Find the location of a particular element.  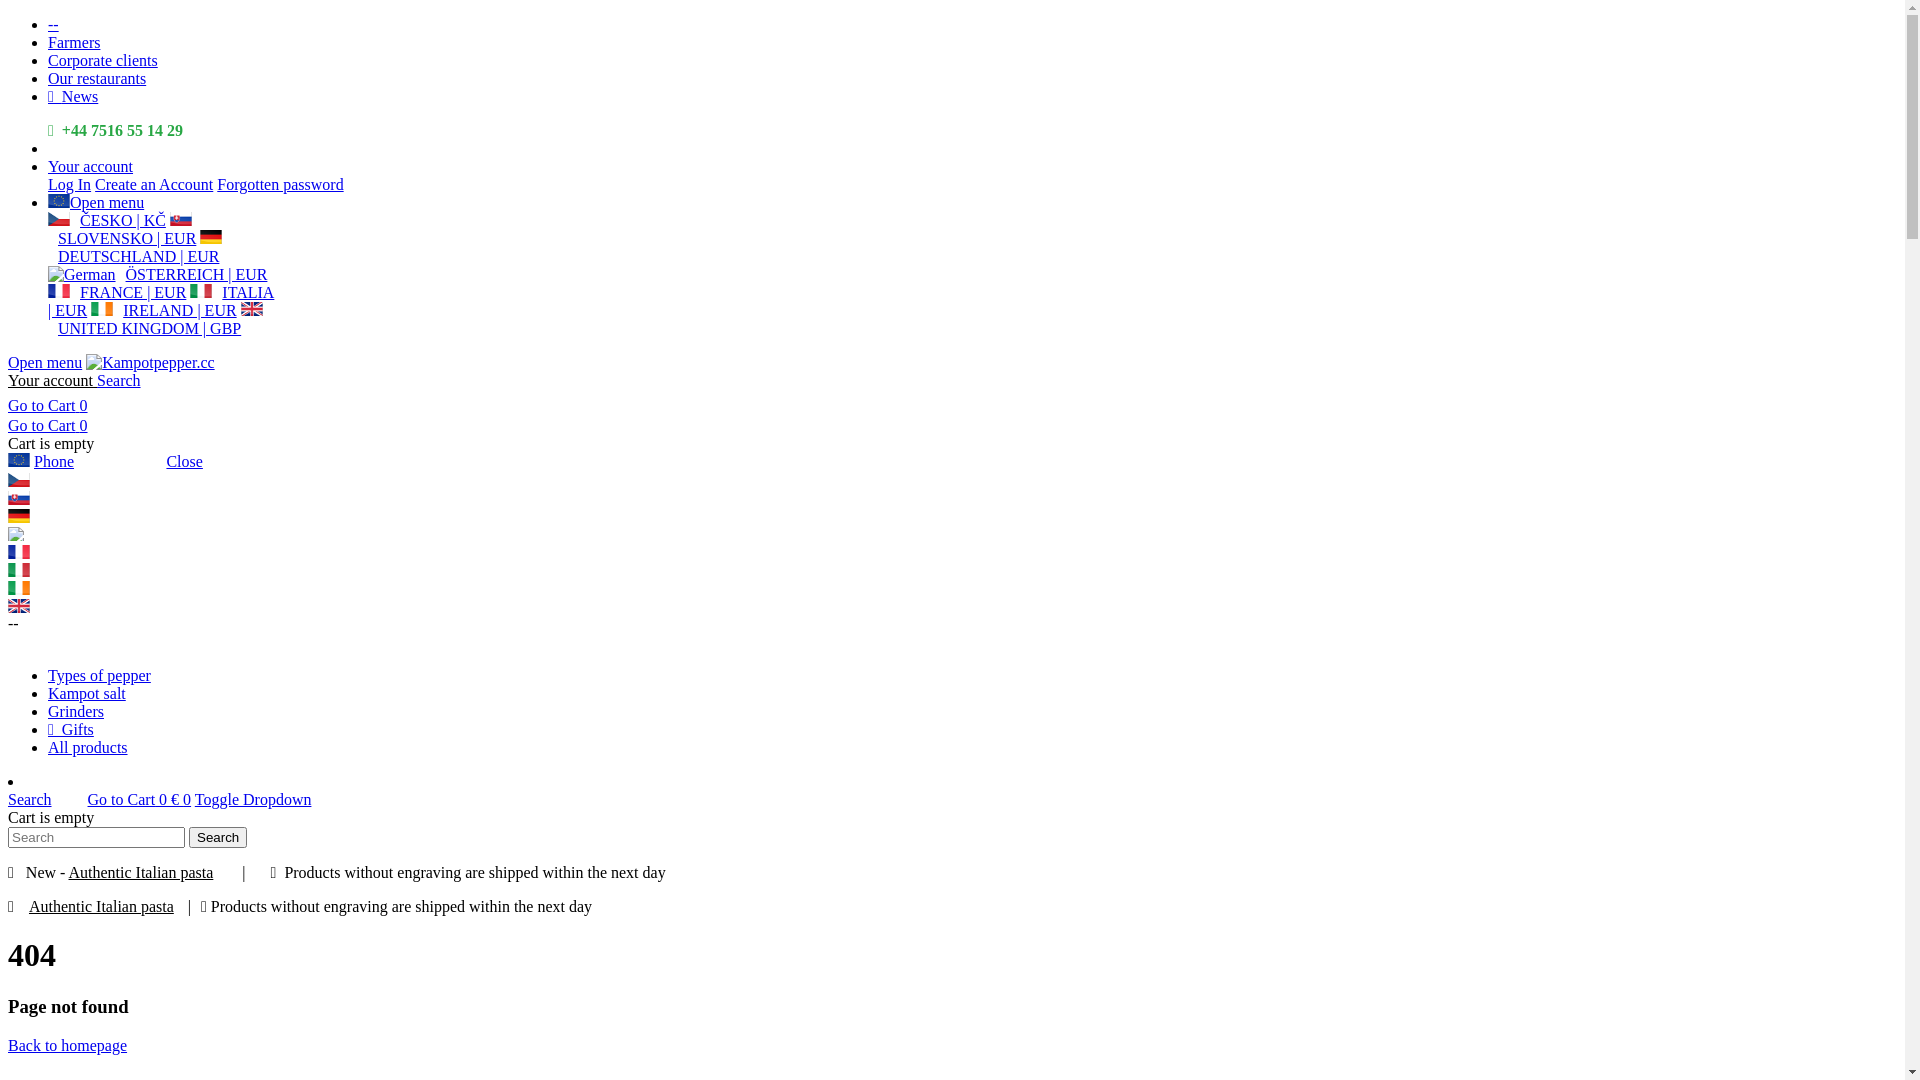

Open menu is located at coordinates (45, 362).